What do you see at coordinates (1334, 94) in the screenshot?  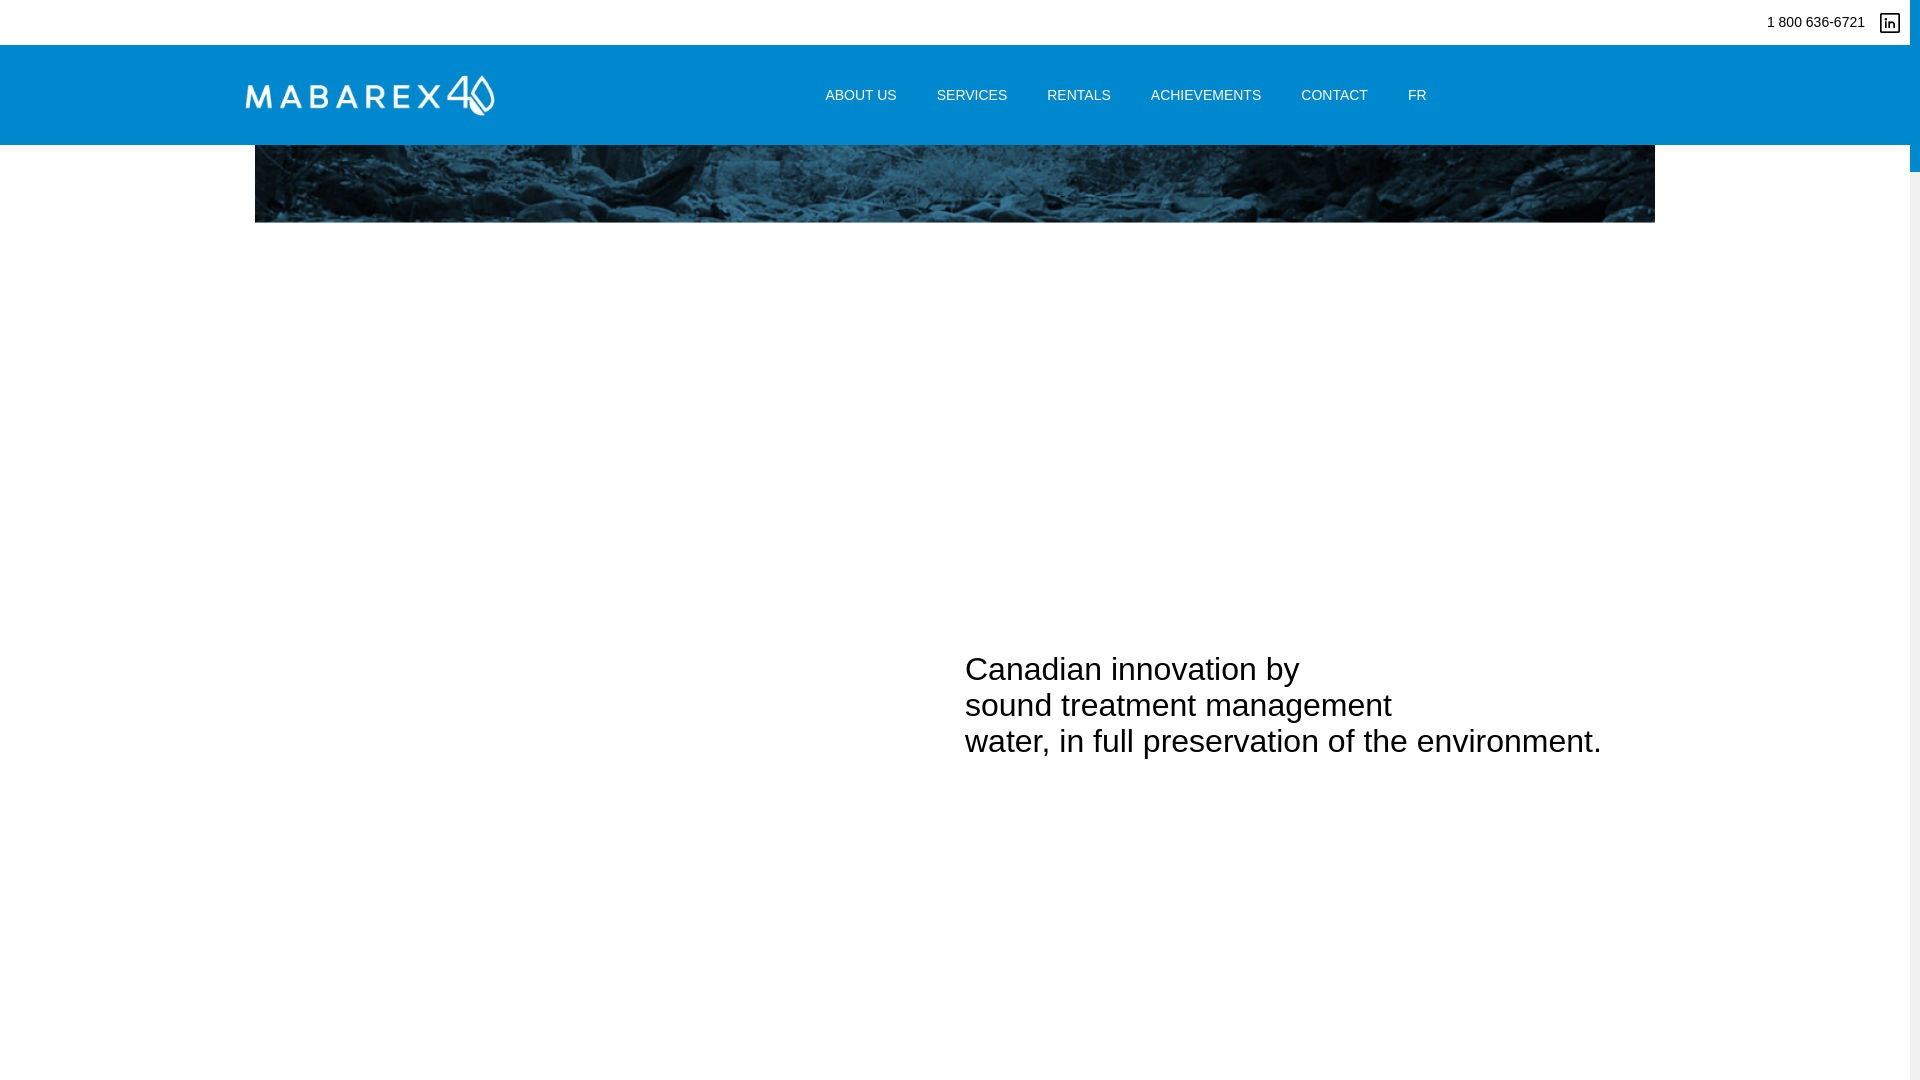 I see `CONTACT` at bounding box center [1334, 94].